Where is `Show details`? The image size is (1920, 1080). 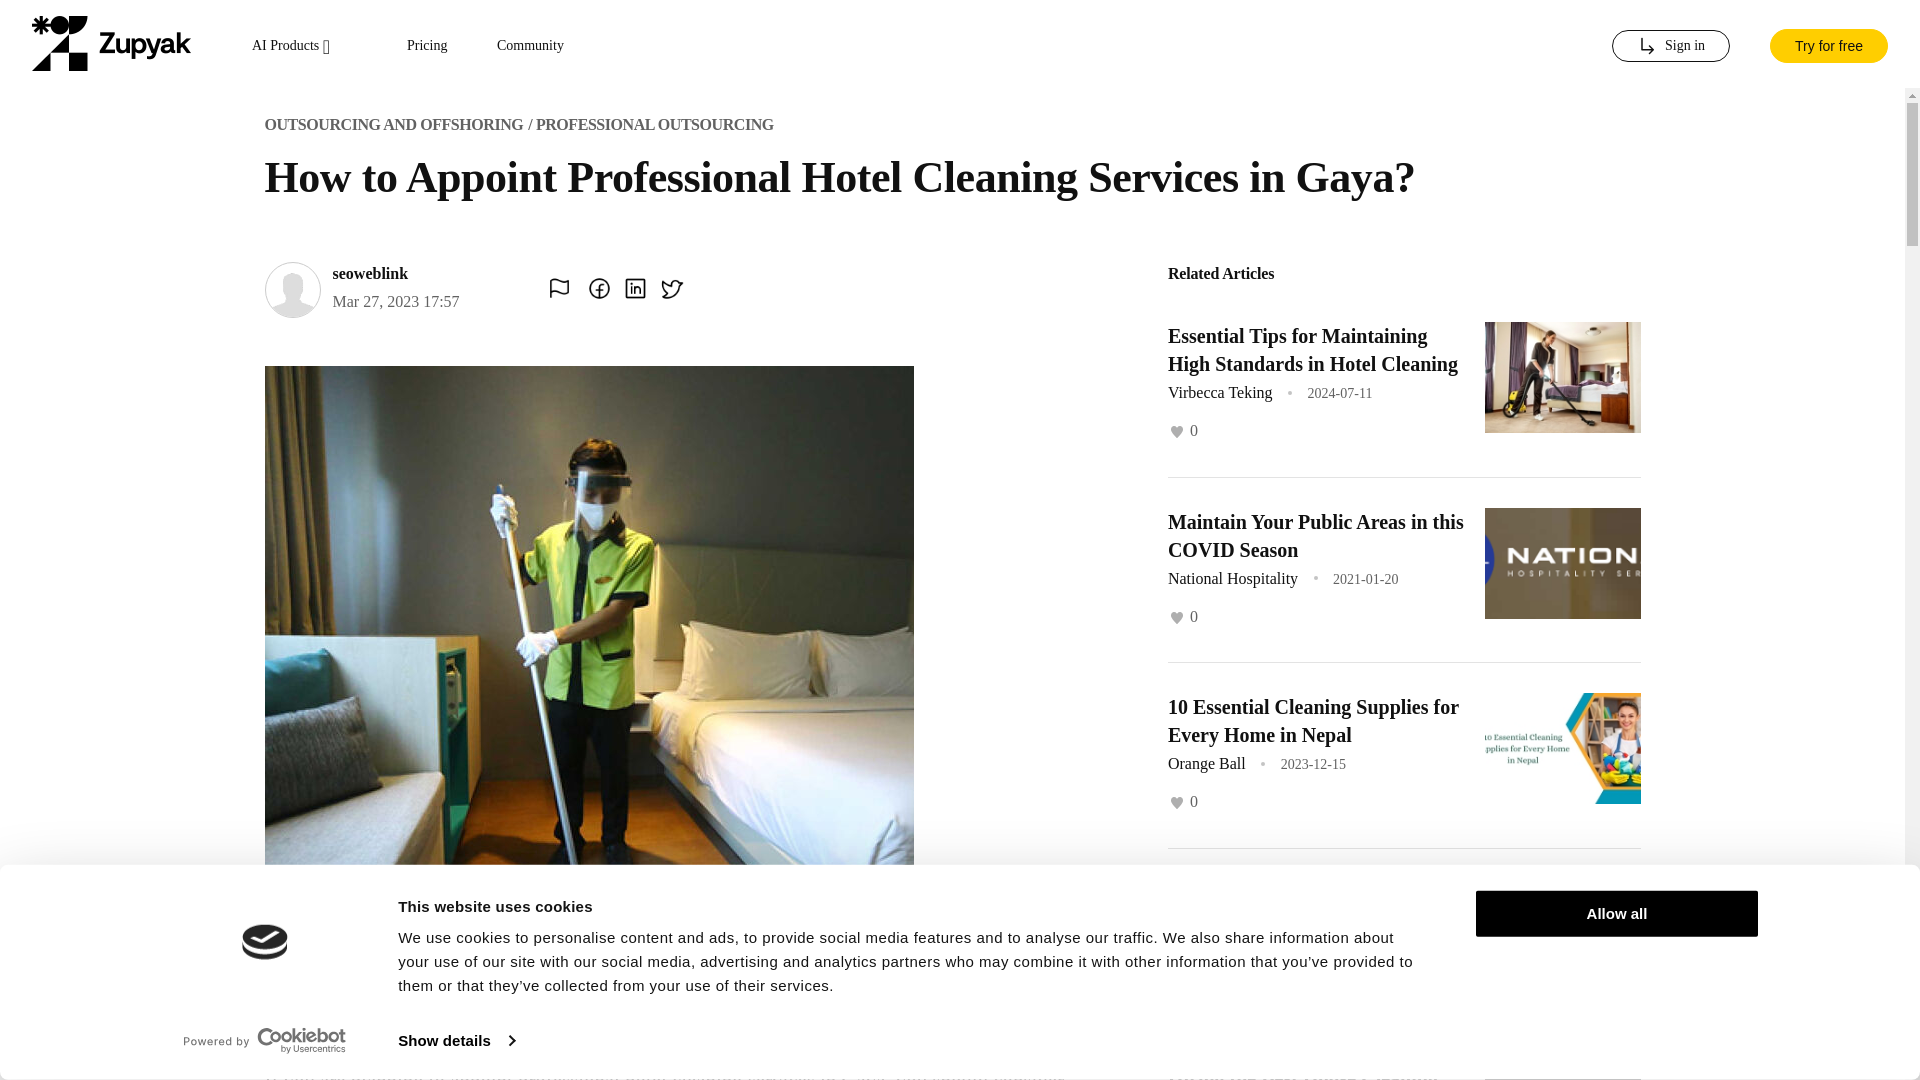
Show details is located at coordinates (456, 1041).